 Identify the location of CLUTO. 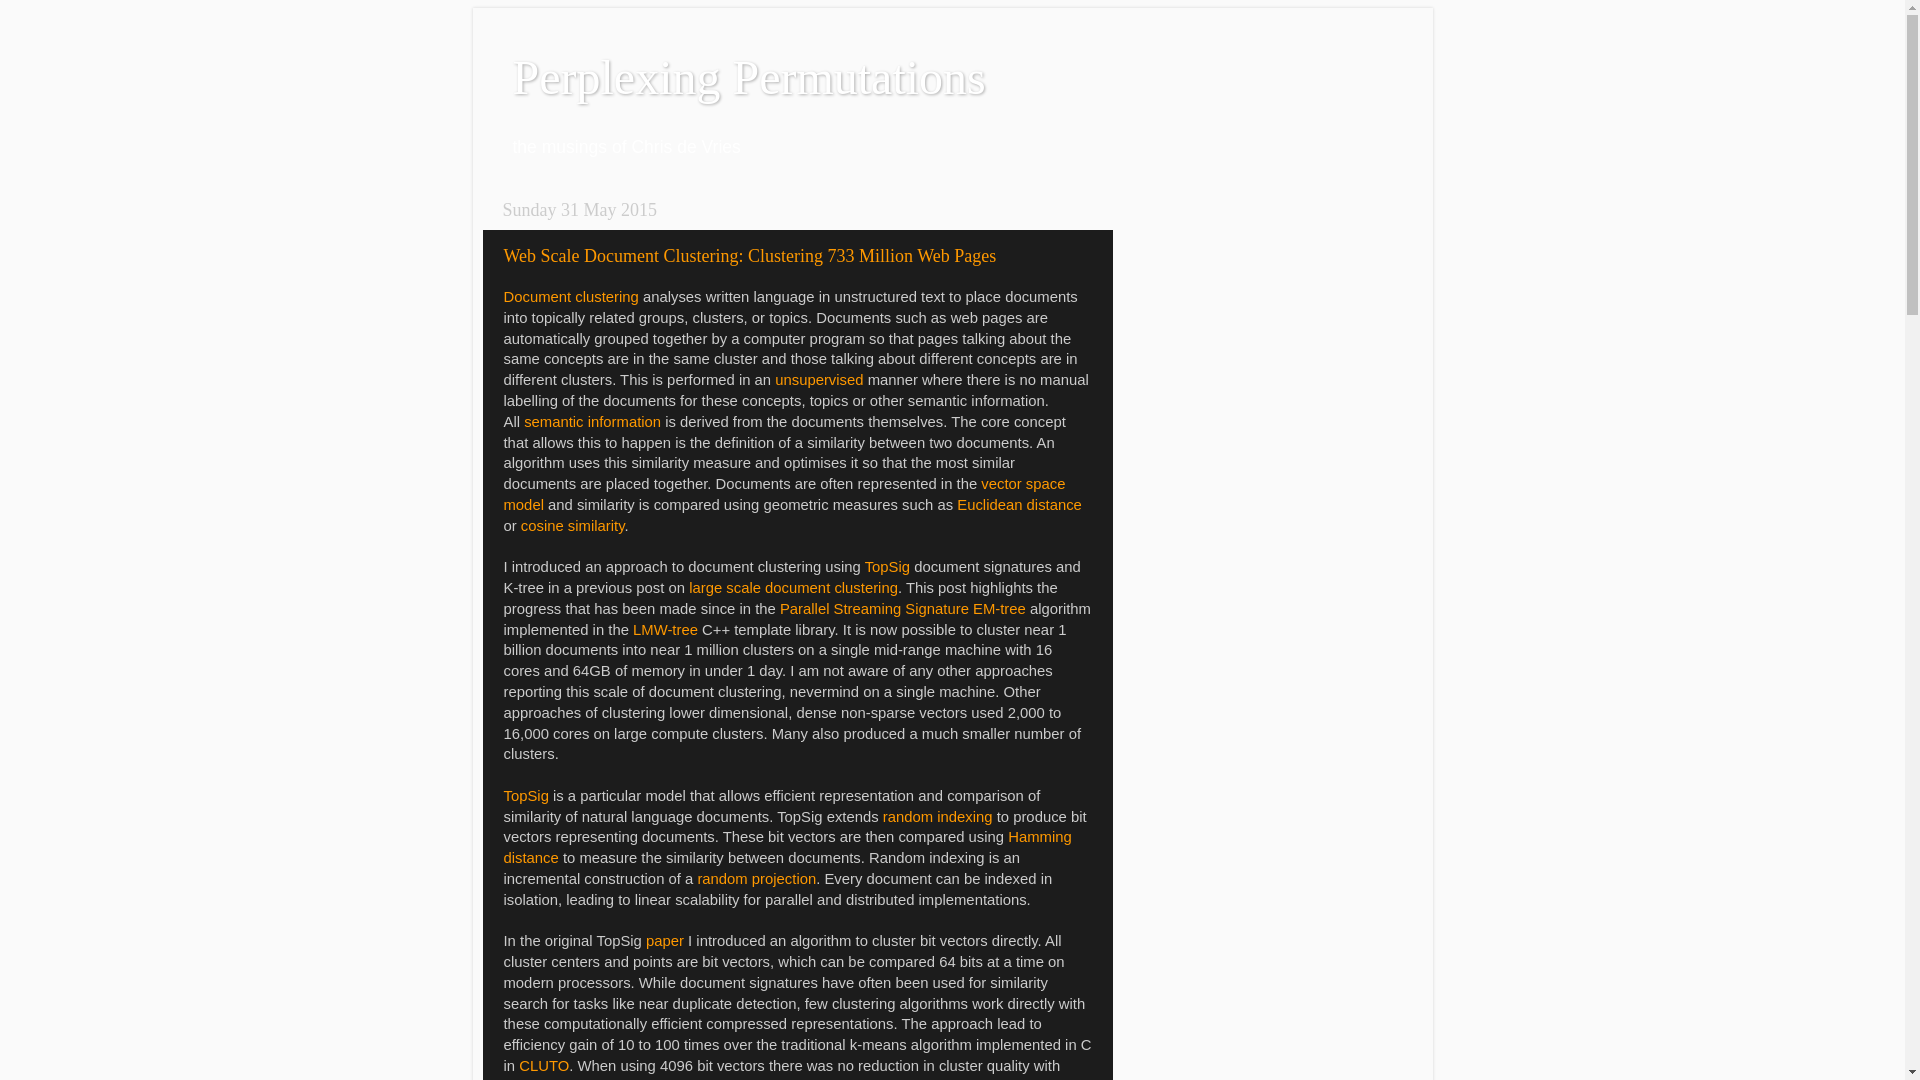
(544, 1066).